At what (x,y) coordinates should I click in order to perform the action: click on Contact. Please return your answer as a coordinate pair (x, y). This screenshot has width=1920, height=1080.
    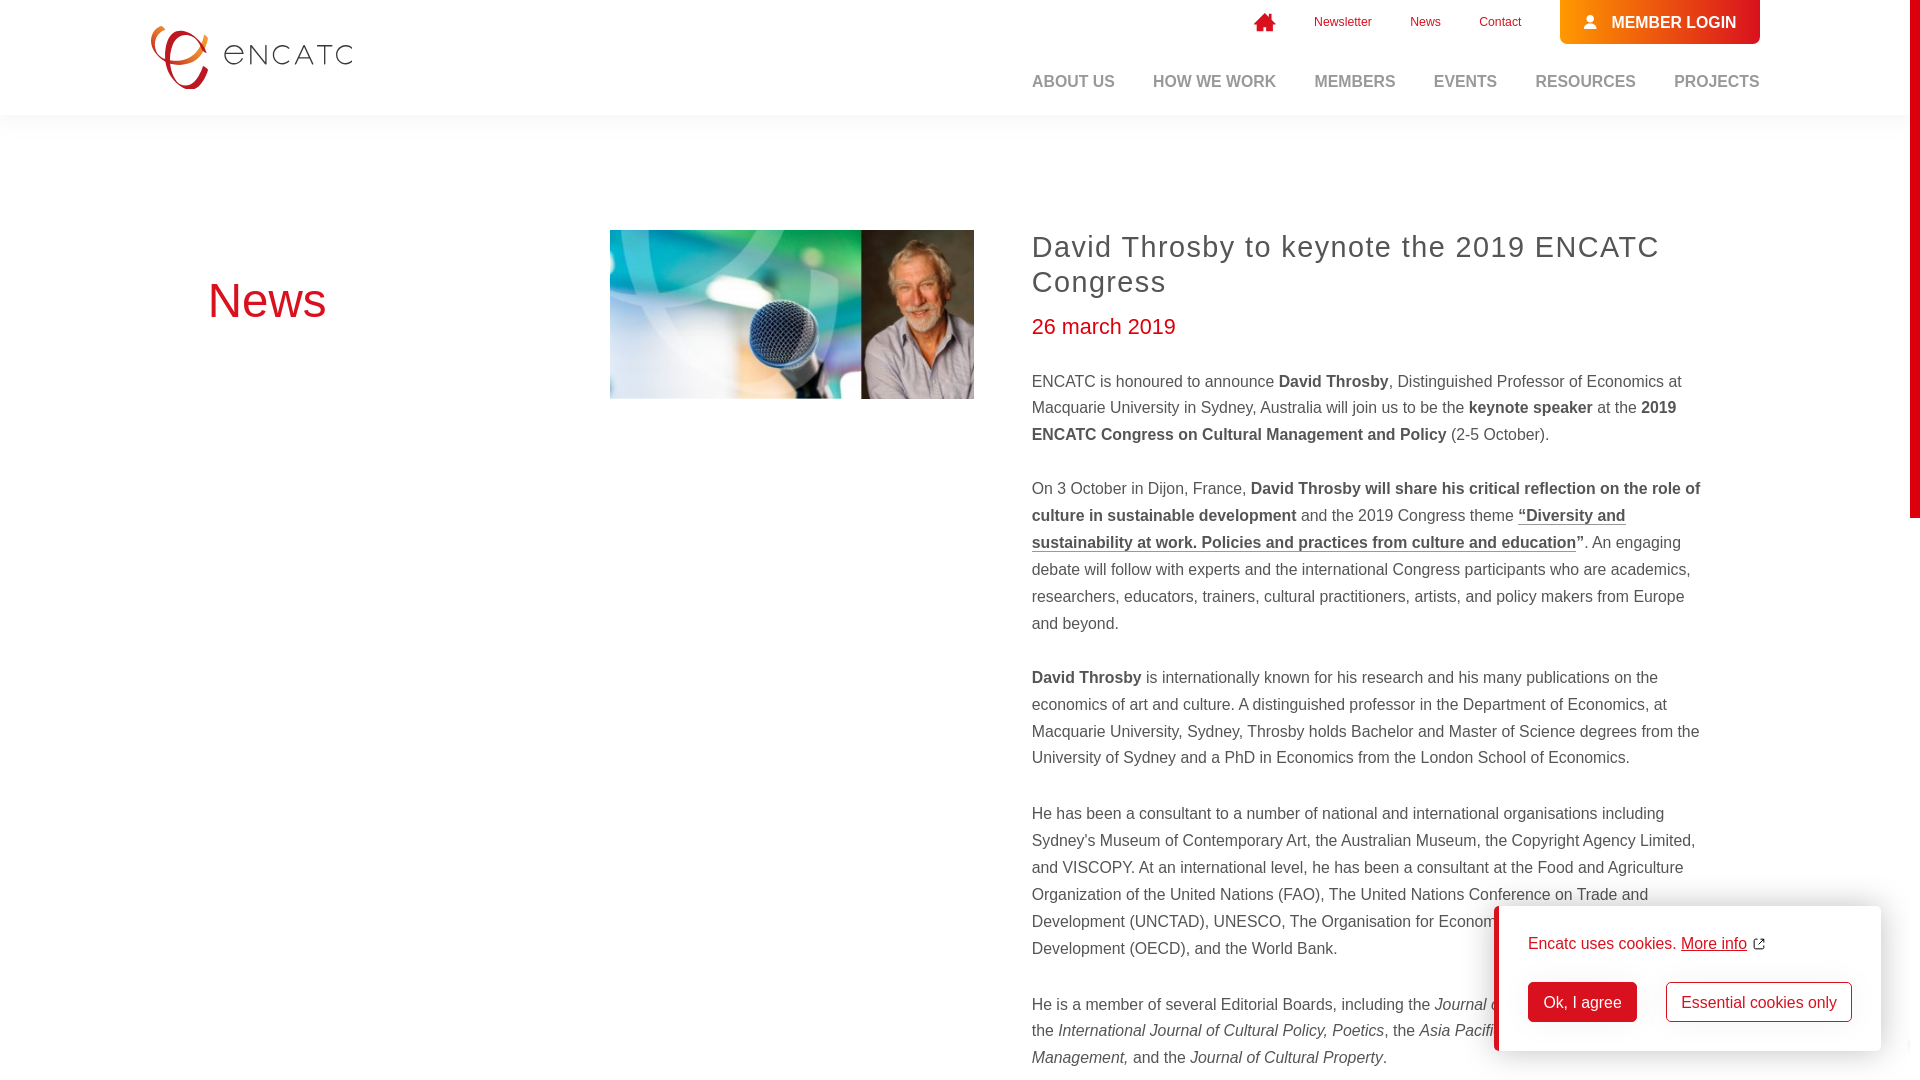
    Looking at the image, I should click on (1499, 22).